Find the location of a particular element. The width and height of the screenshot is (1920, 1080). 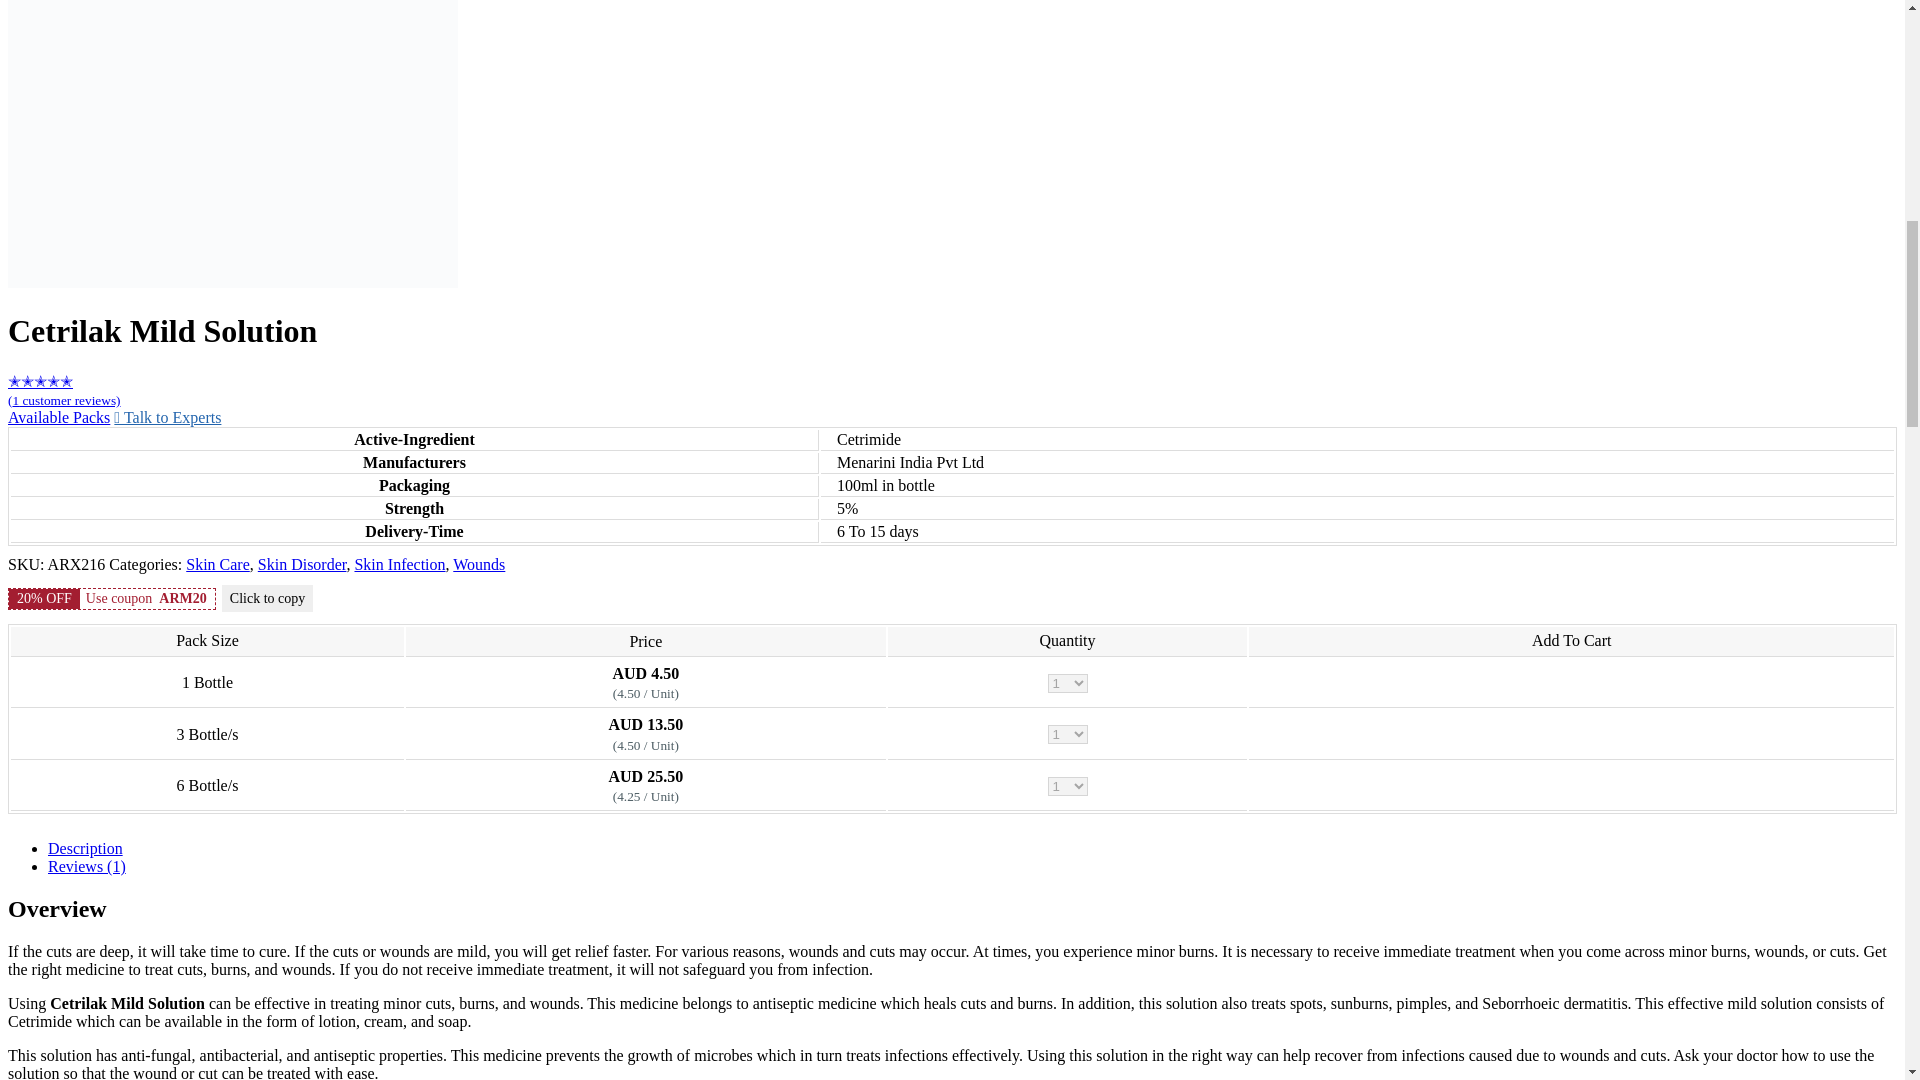

Add to cart is located at coordinates (1571, 734).